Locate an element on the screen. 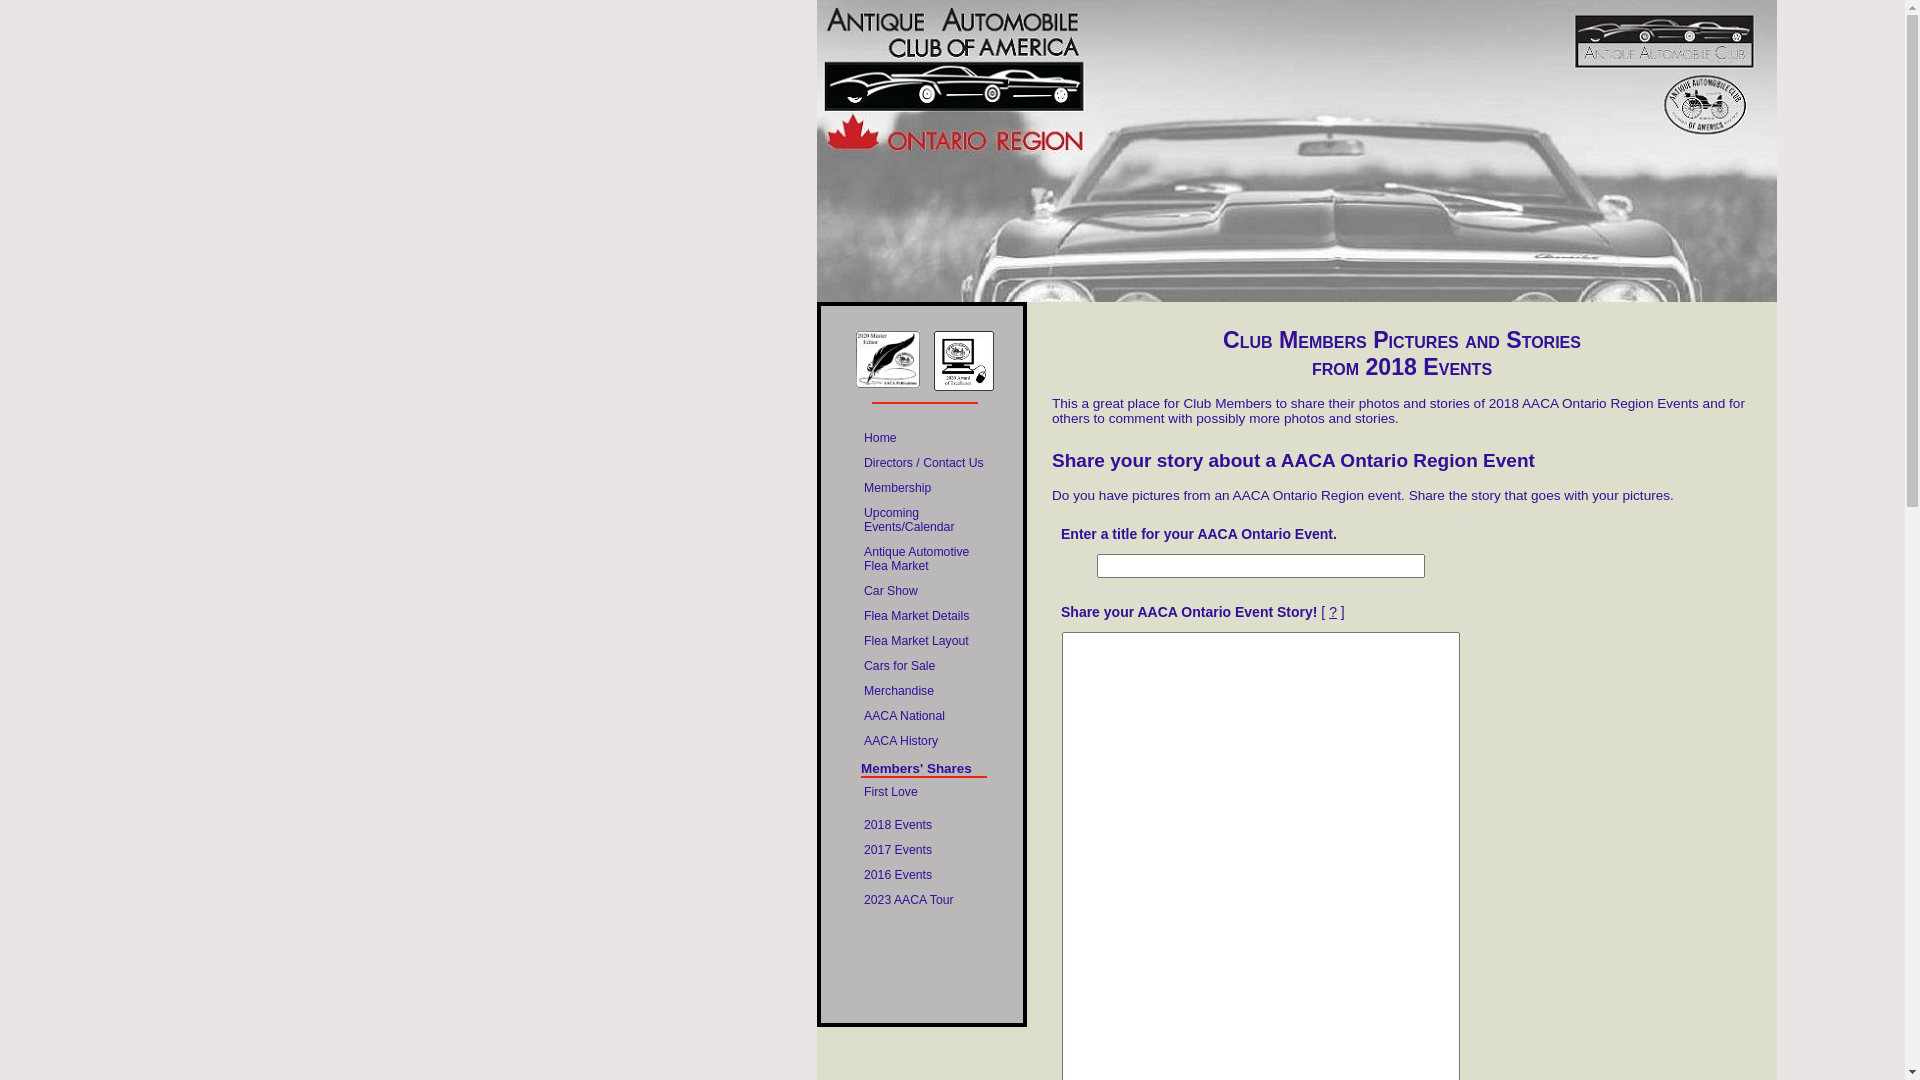 The height and width of the screenshot is (1080, 1920). AACA National is located at coordinates (924, 716).